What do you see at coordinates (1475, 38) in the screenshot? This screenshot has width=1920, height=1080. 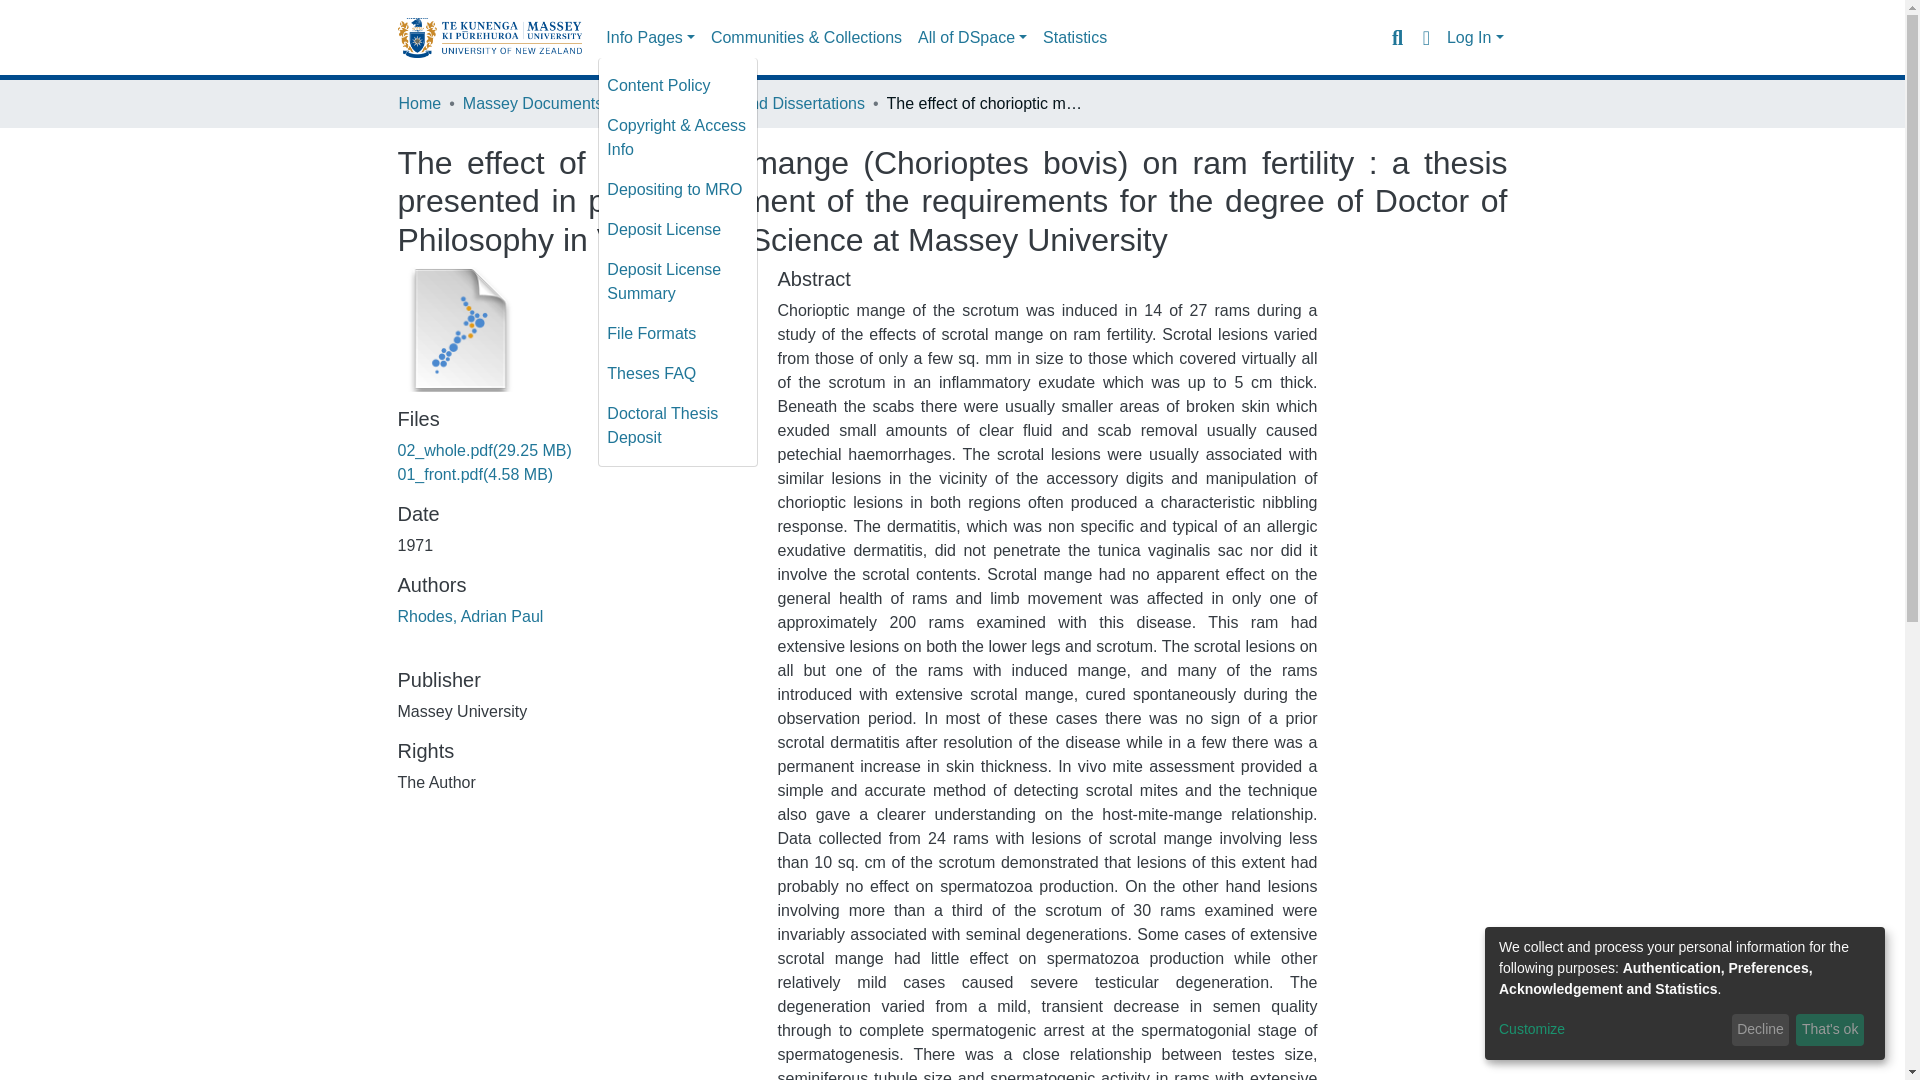 I see `Log In` at bounding box center [1475, 38].